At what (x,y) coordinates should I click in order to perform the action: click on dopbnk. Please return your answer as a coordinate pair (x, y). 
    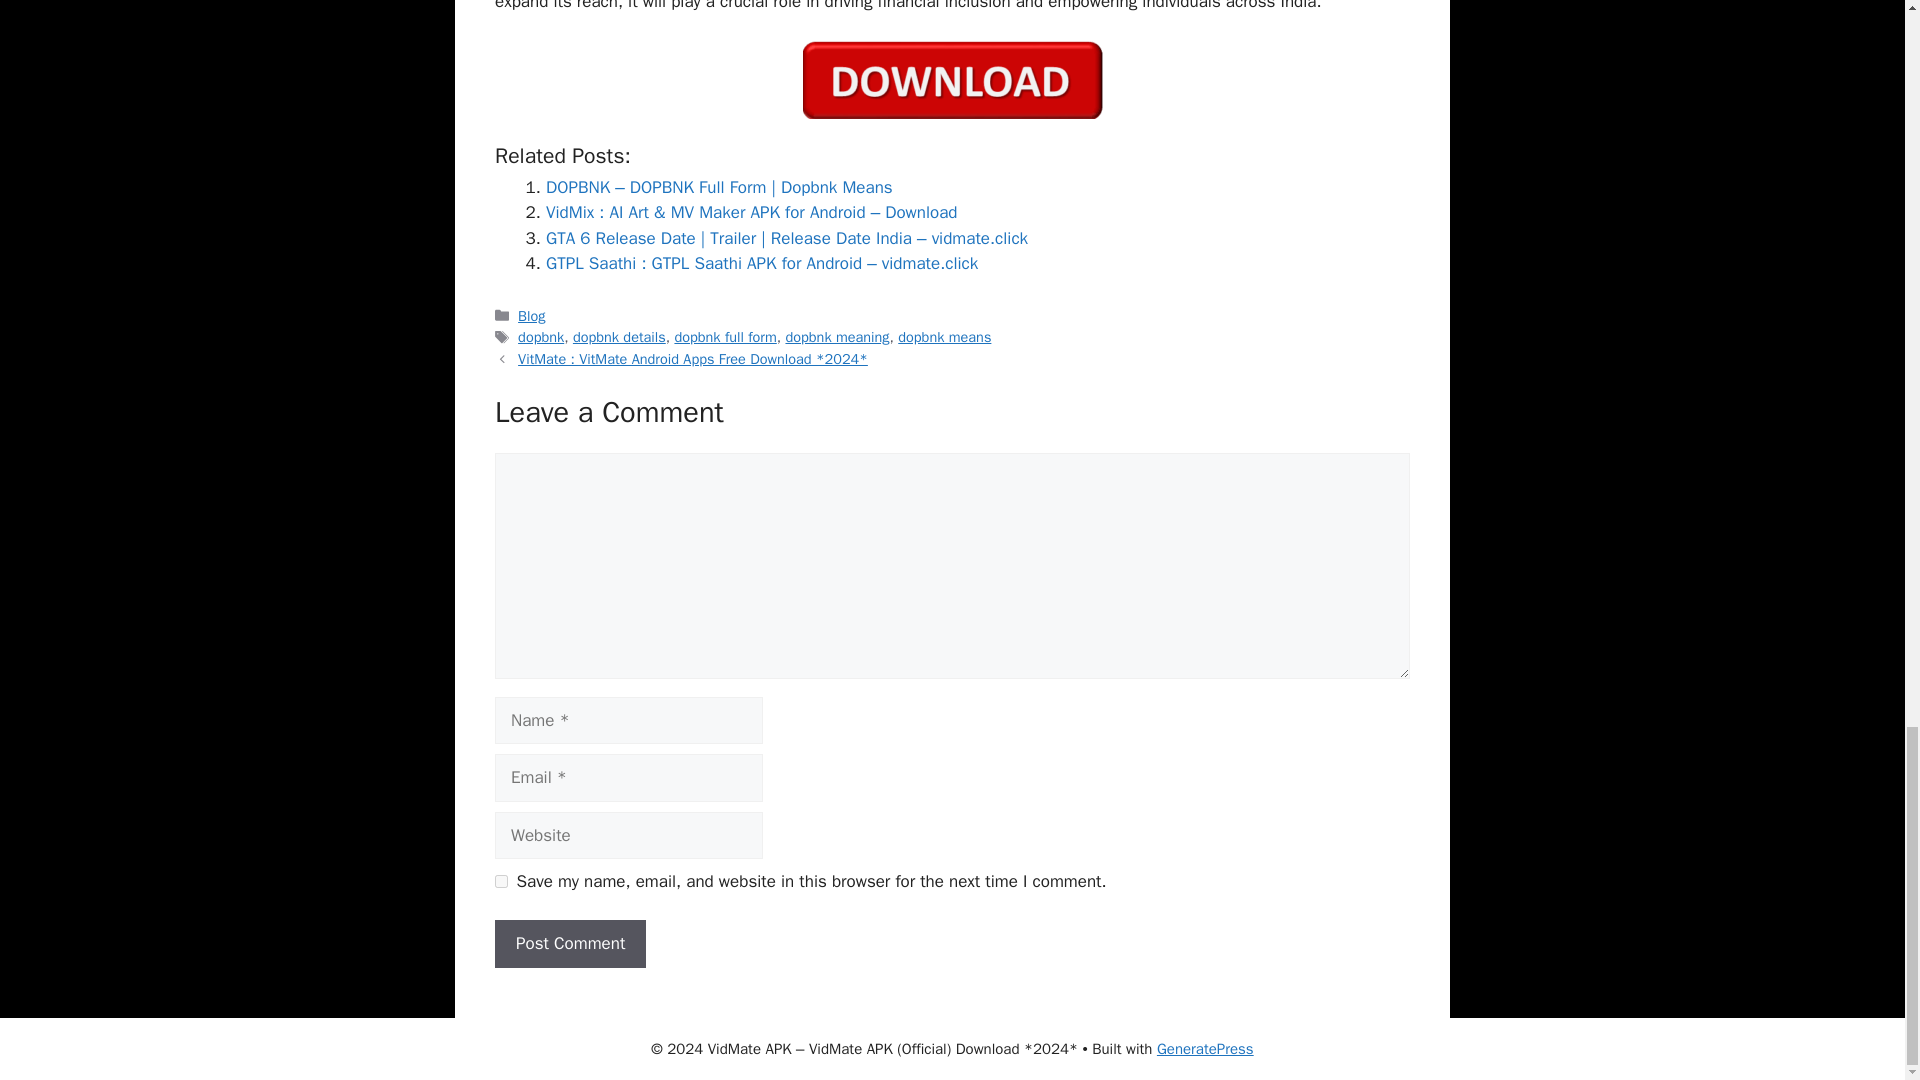
    Looking at the image, I should click on (541, 336).